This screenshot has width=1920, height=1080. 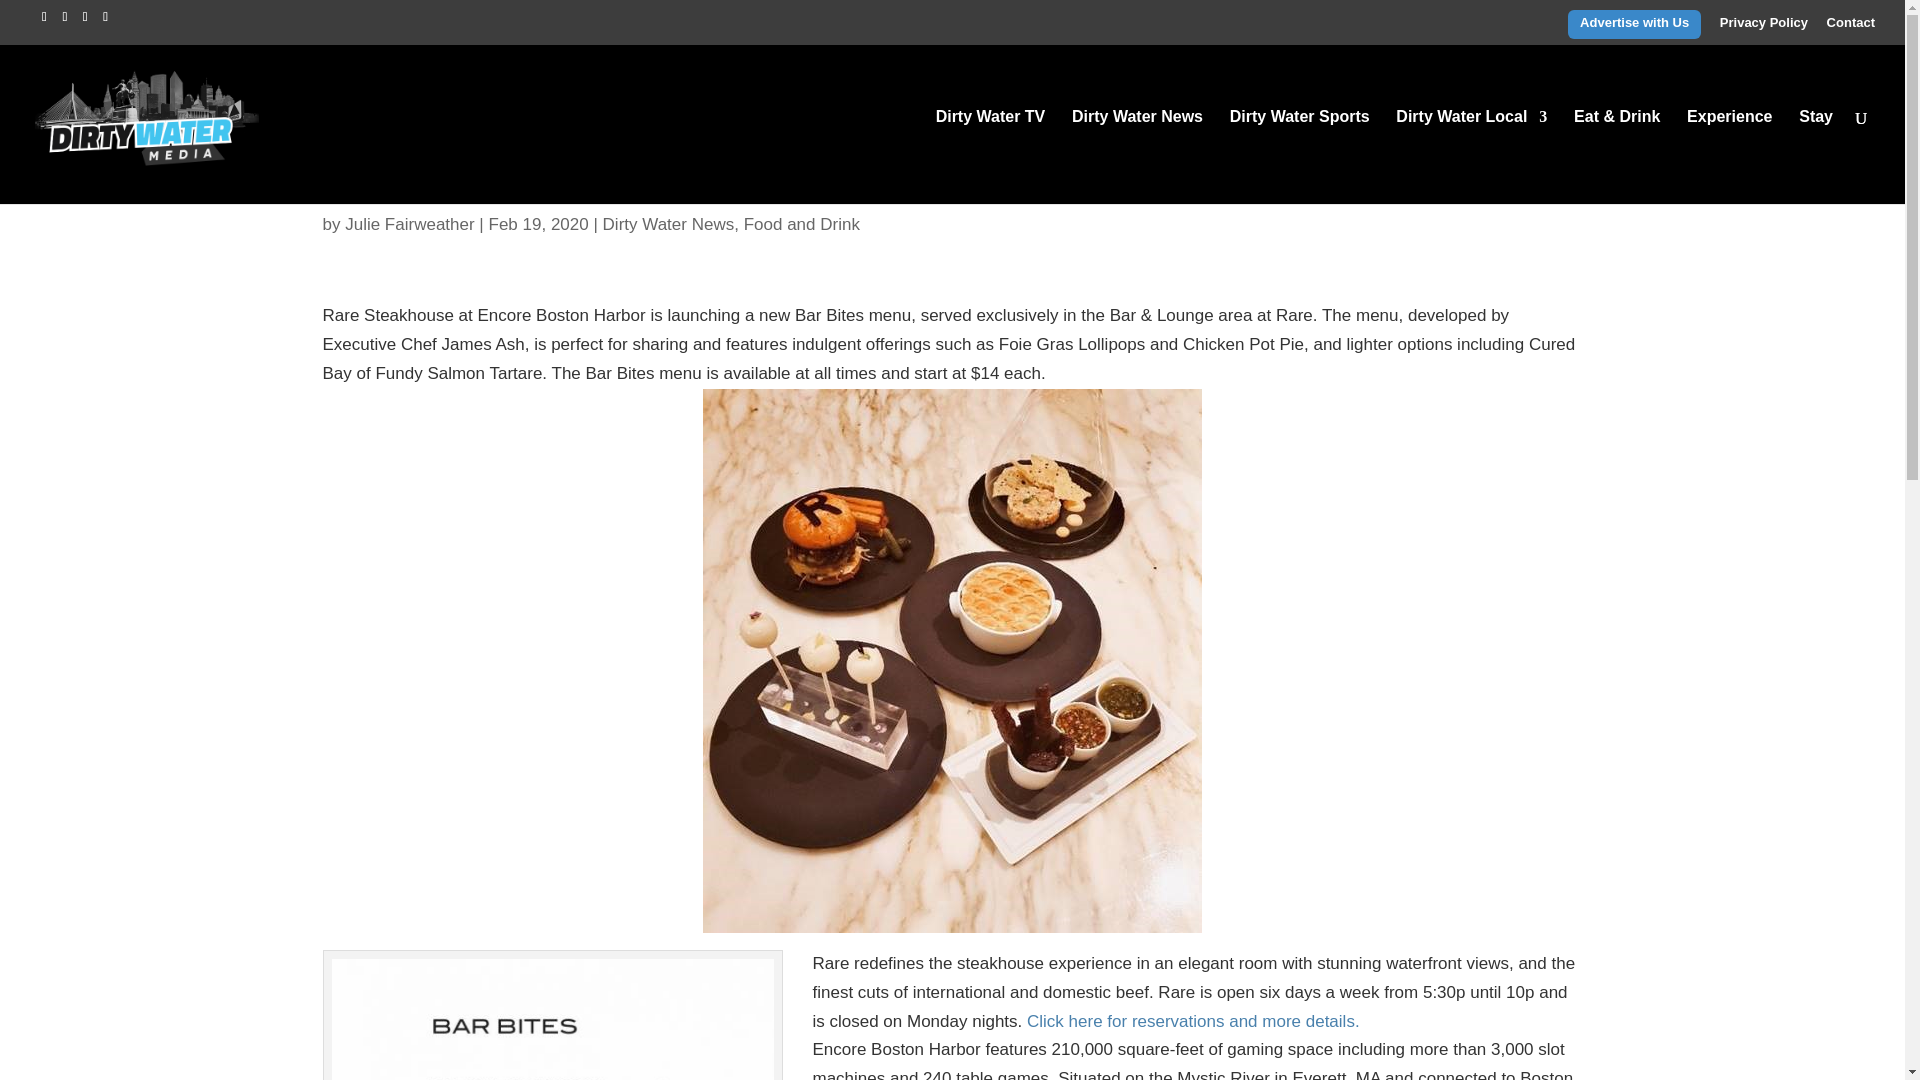 What do you see at coordinates (1300, 157) in the screenshot?
I see `Dirty Water Sports` at bounding box center [1300, 157].